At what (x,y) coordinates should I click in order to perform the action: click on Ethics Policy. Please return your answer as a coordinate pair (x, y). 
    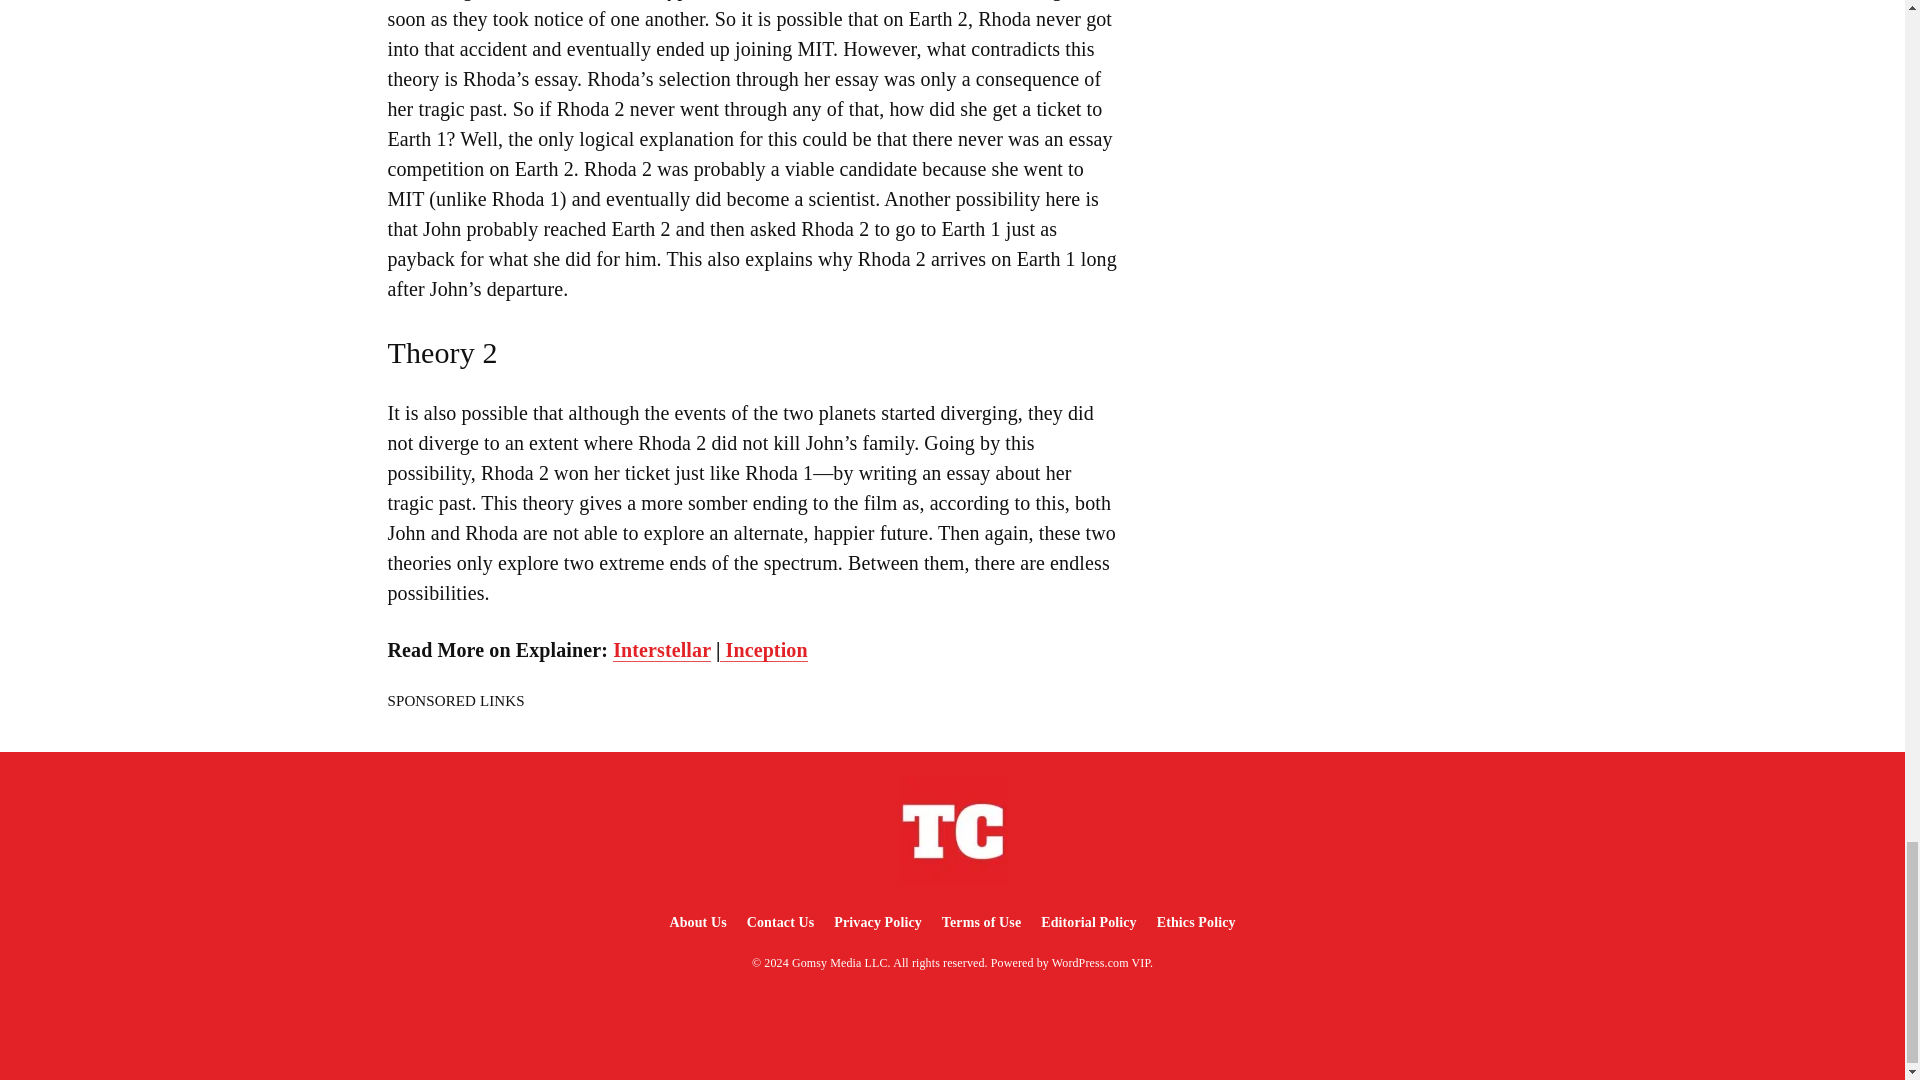
    Looking at the image, I should click on (1196, 922).